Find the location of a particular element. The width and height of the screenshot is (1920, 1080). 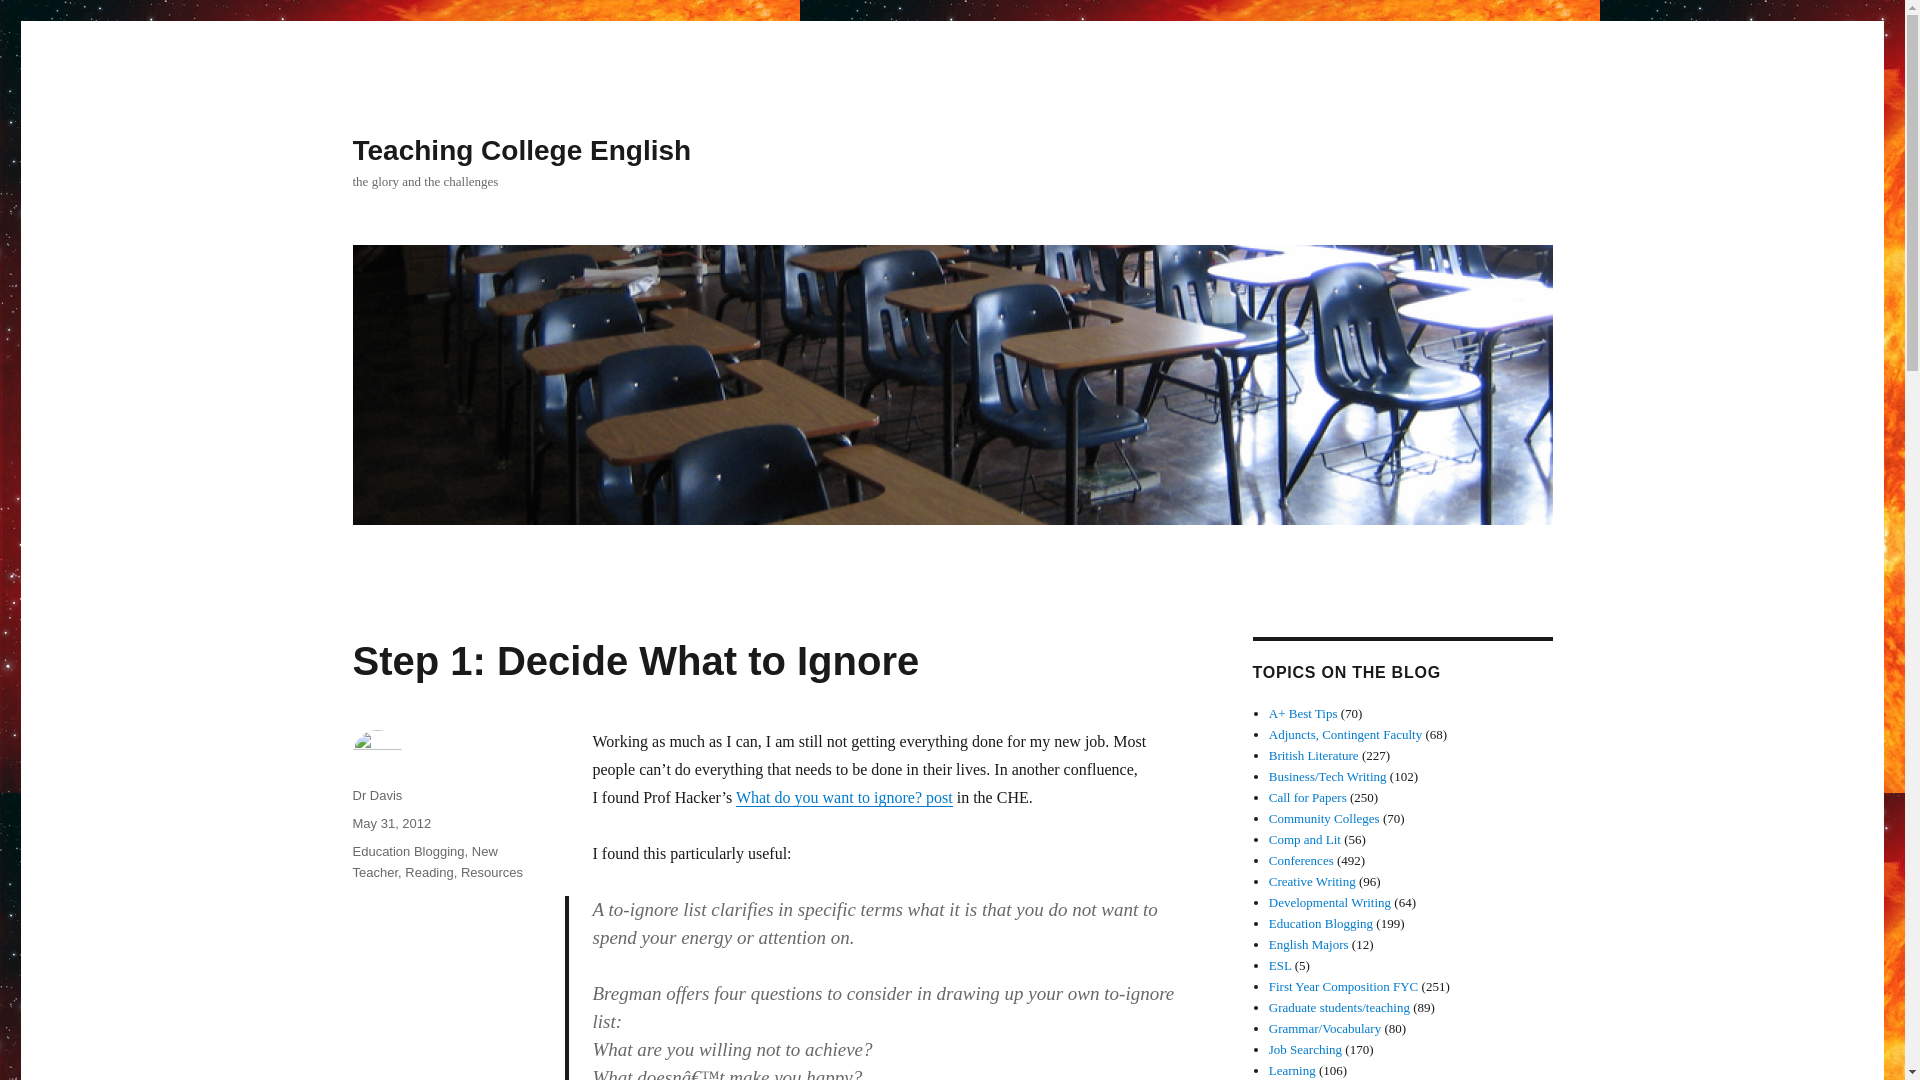

Education Blogging is located at coordinates (1320, 922).